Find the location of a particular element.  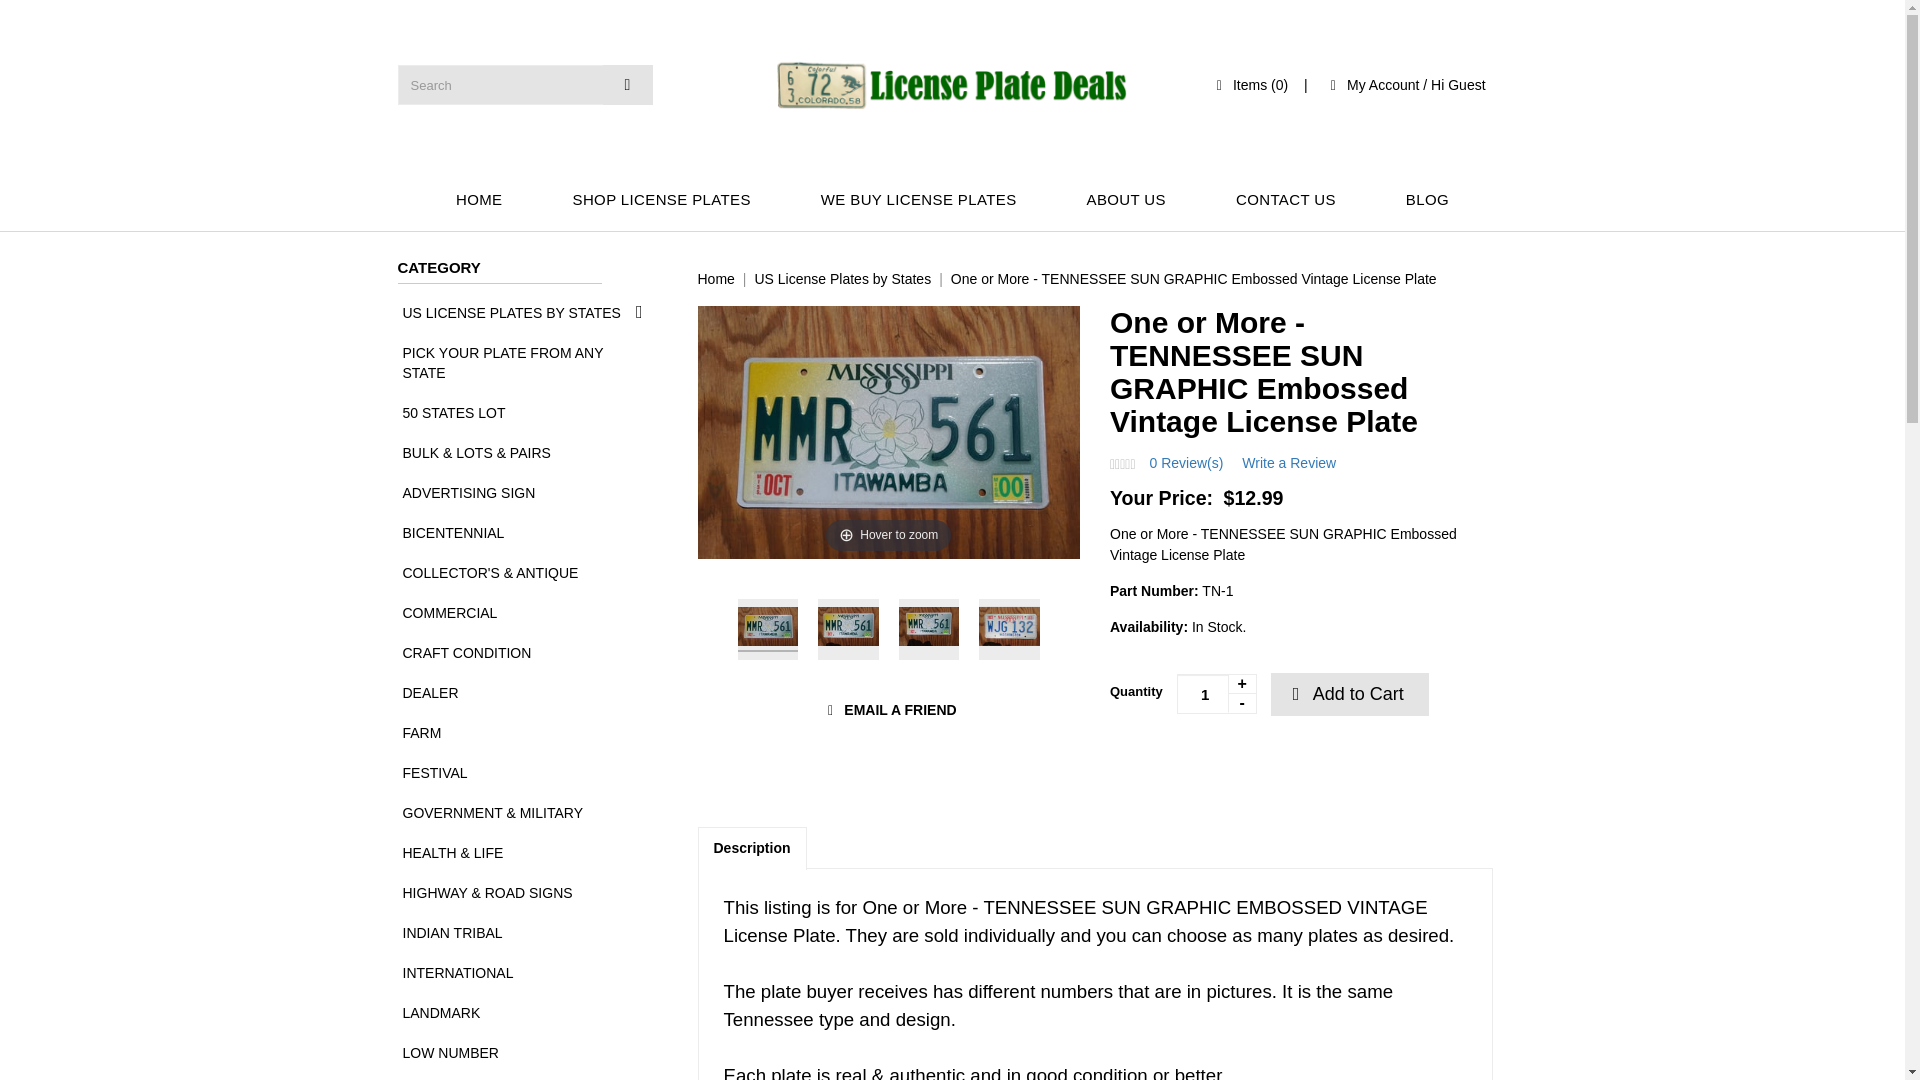

ABOUT US is located at coordinates (1126, 200).